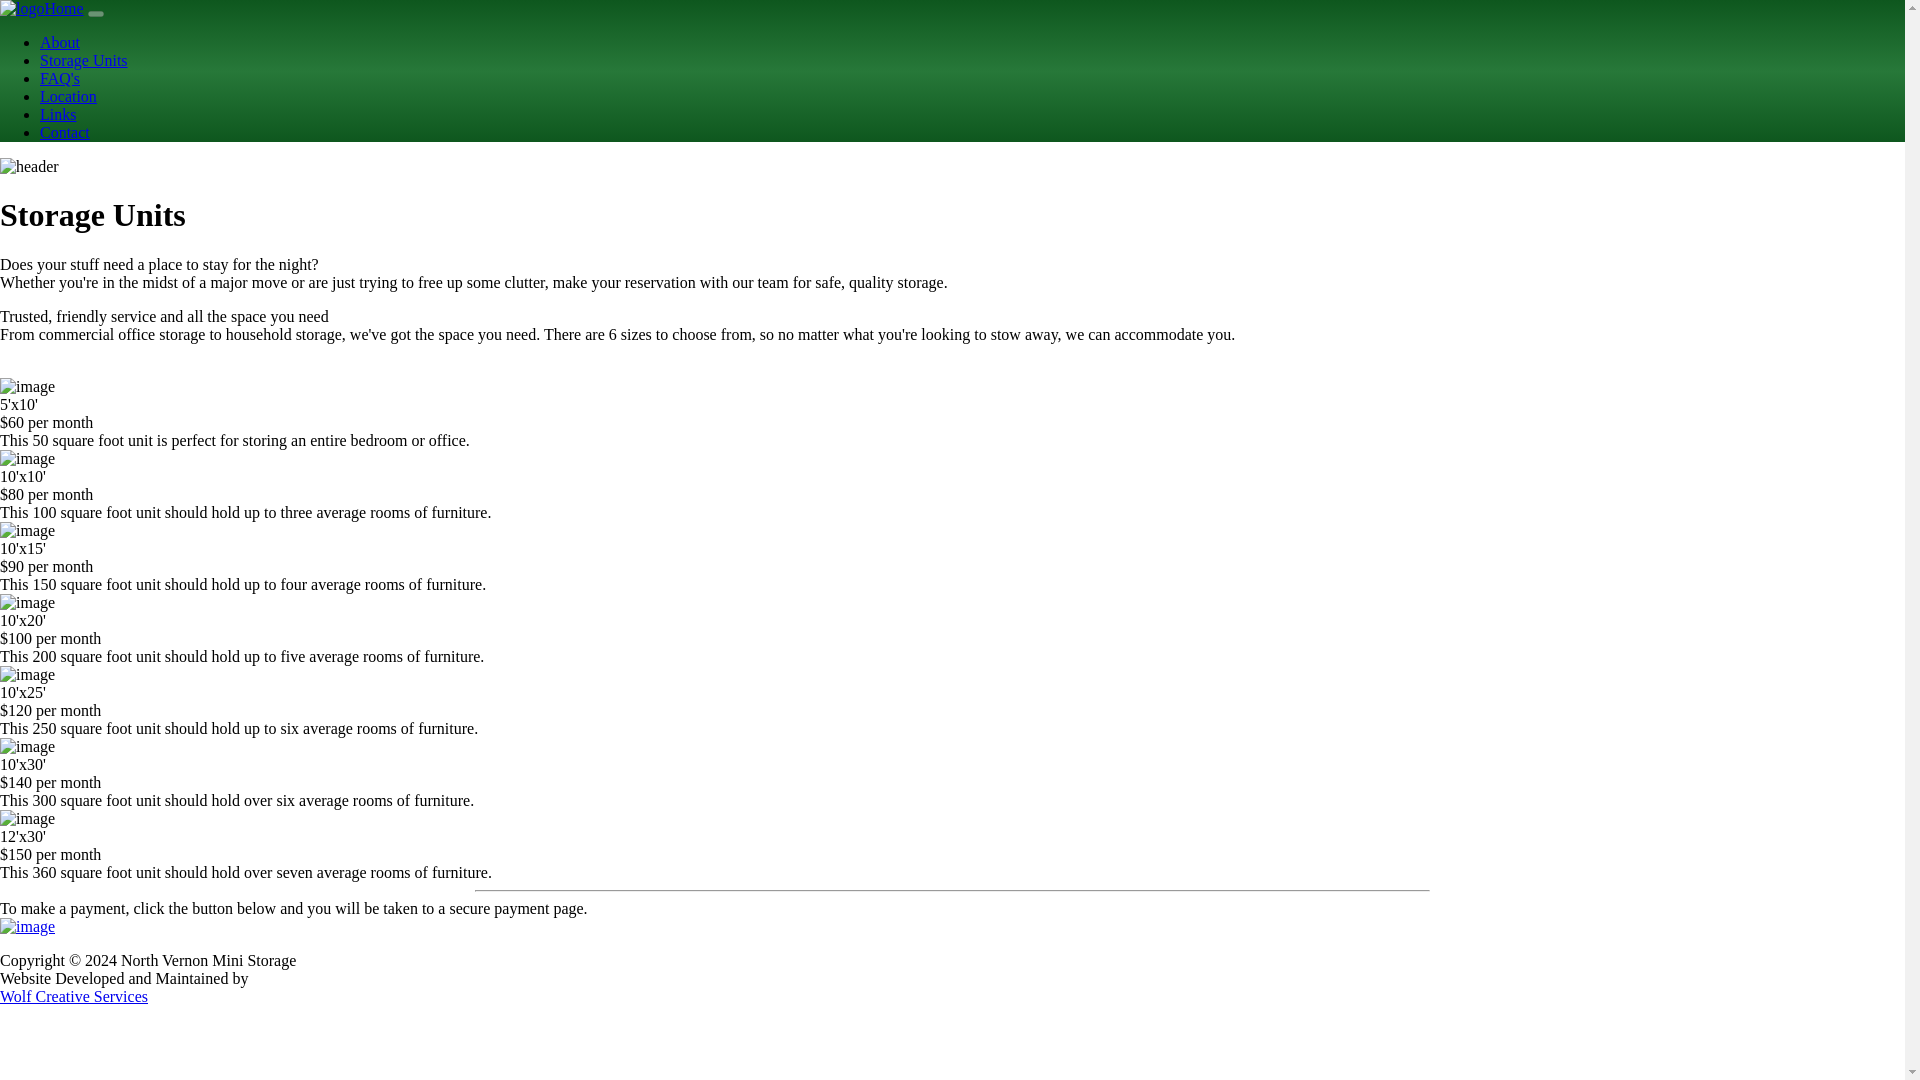 This screenshot has height=1080, width=1920. I want to click on Wolf Creative Services, so click(74, 996).